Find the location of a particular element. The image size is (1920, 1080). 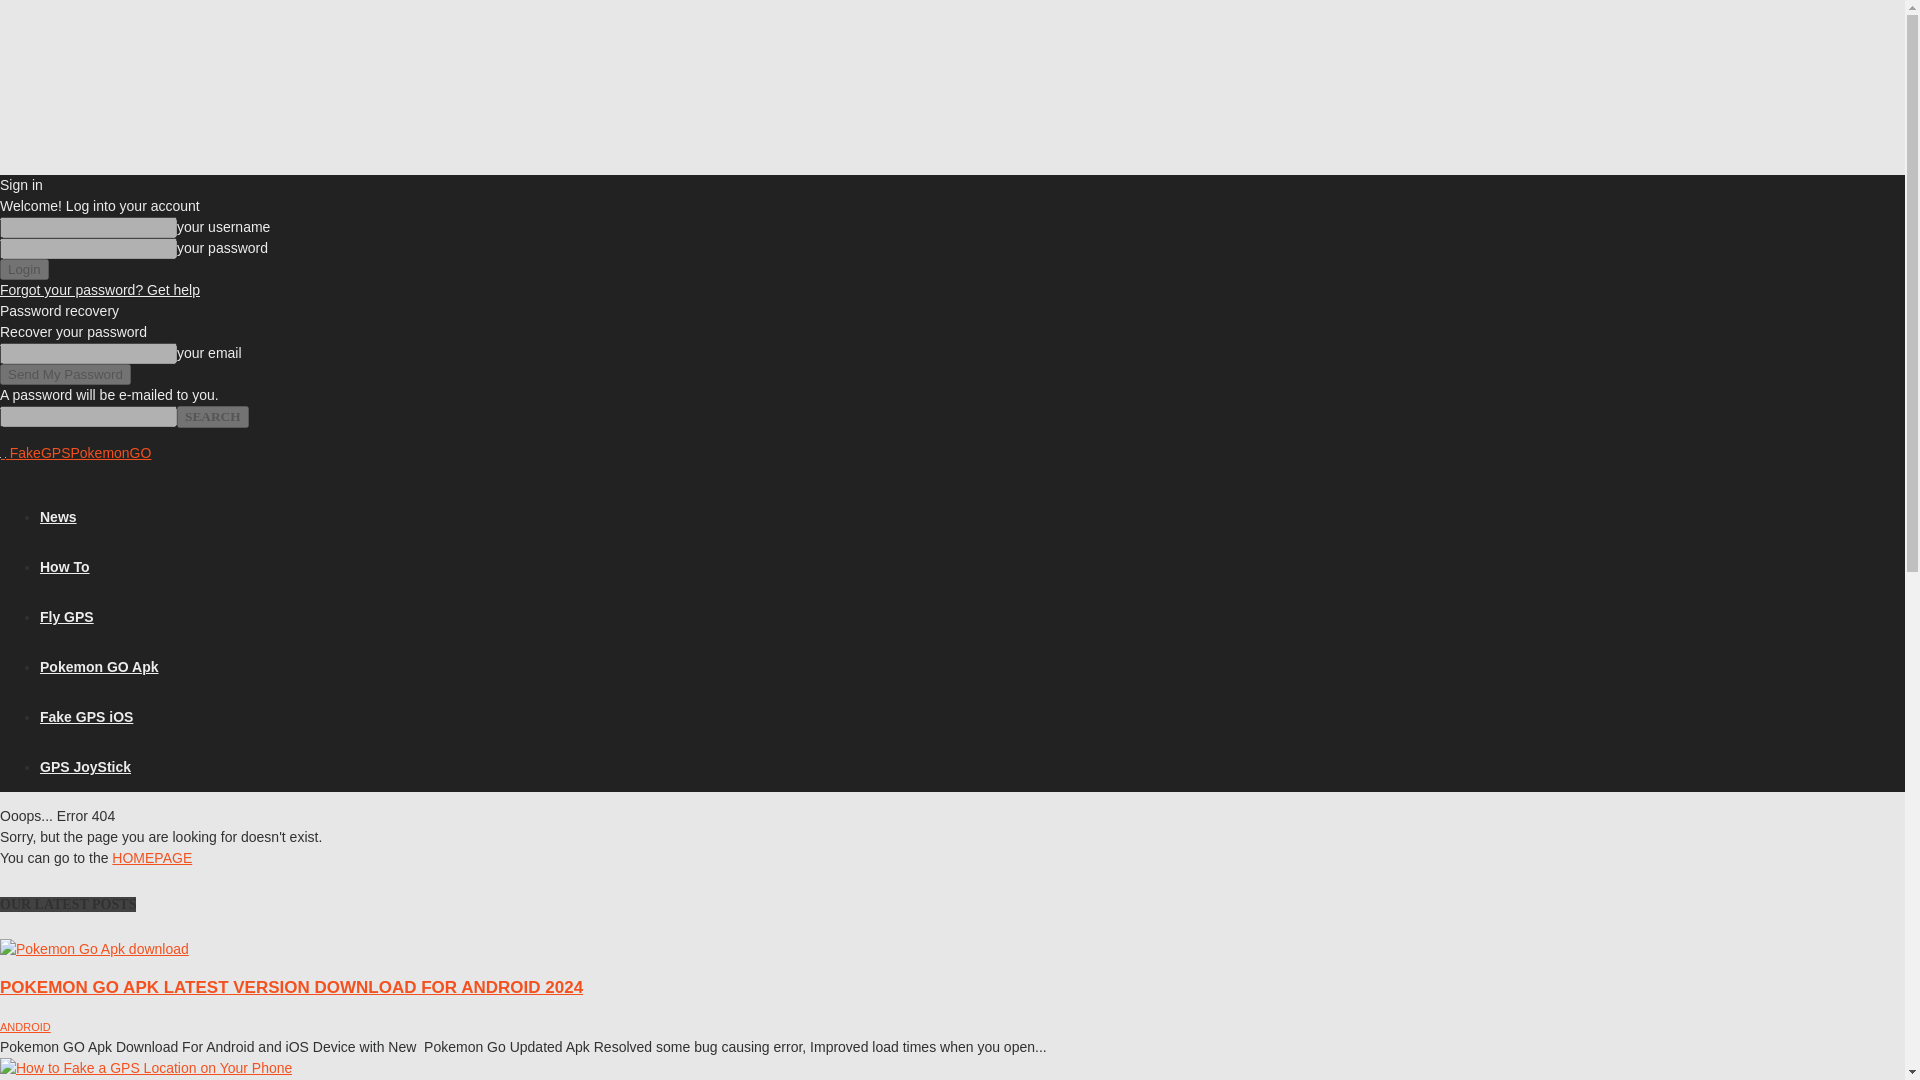

GPS JoyStick is located at coordinates (85, 767).